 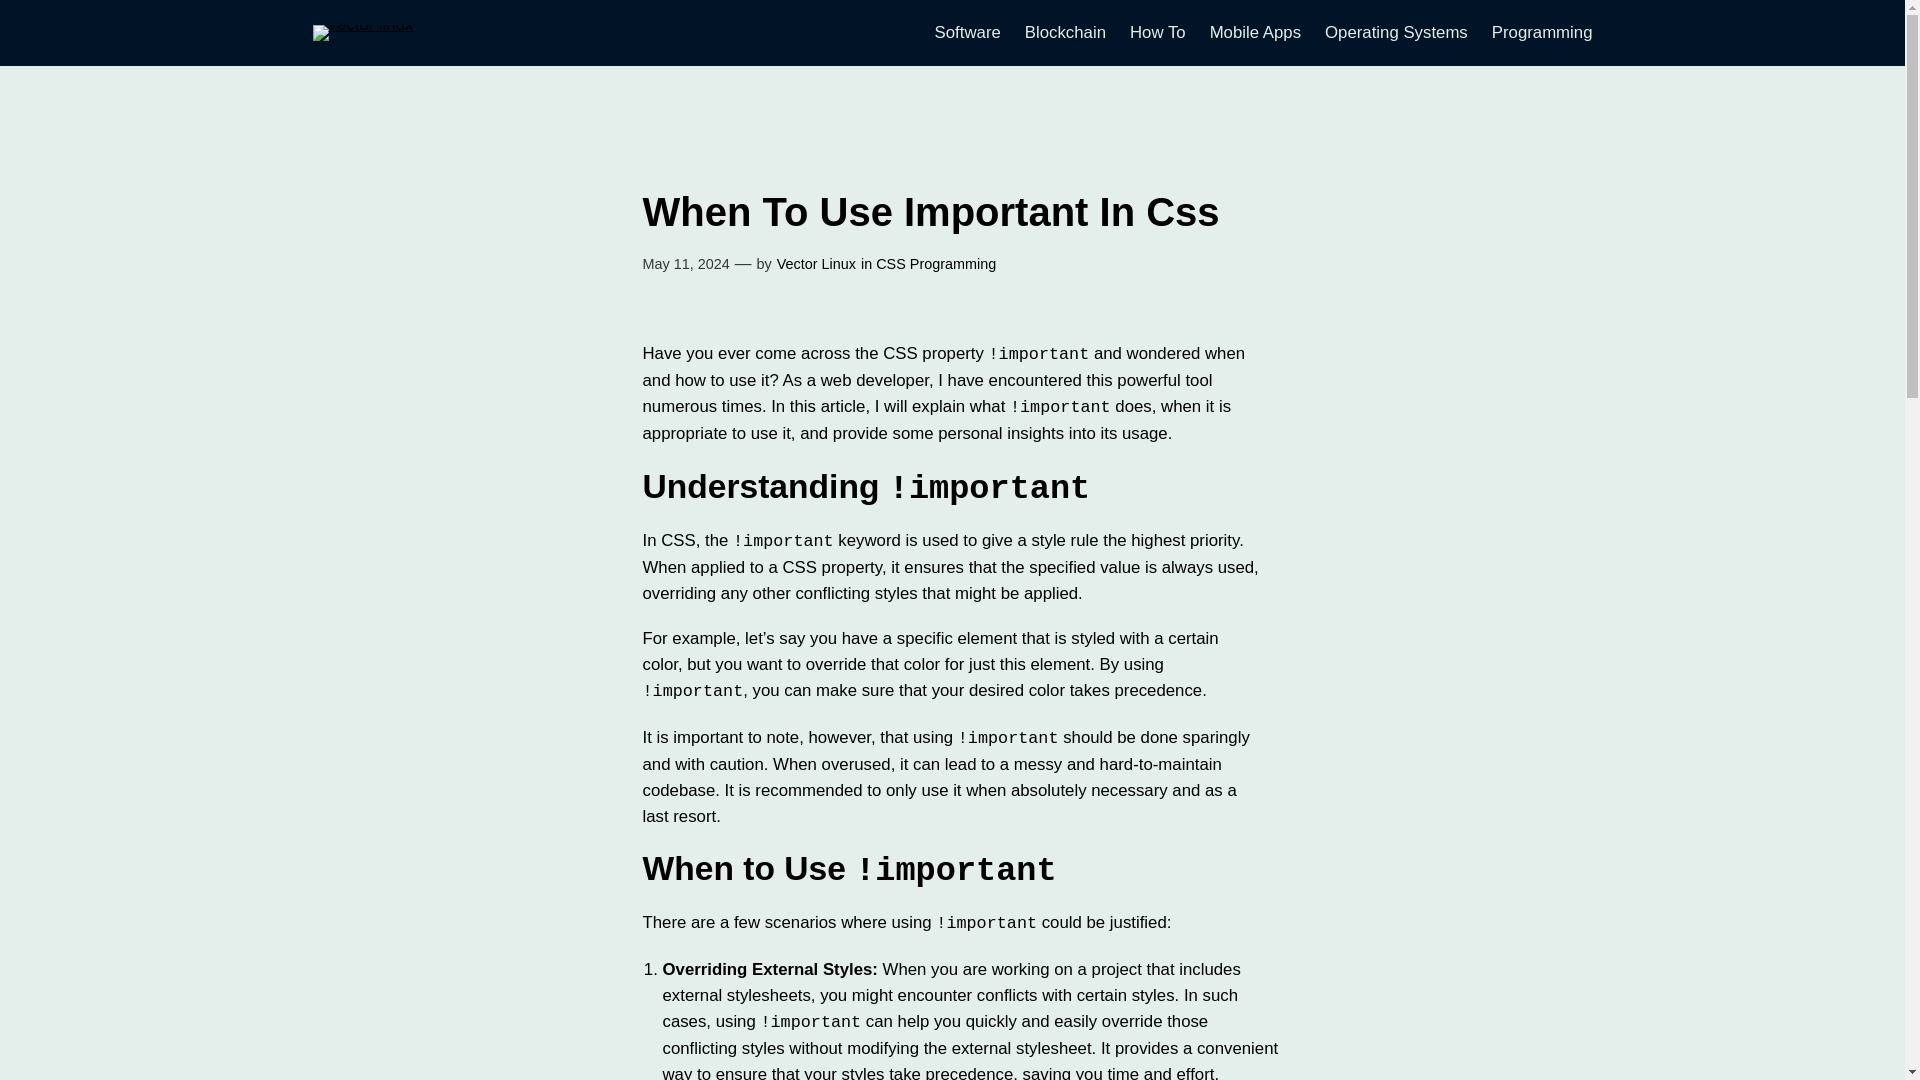 What do you see at coordinates (1255, 33) in the screenshot?
I see `Mobile Apps` at bounding box center [1255, 33].